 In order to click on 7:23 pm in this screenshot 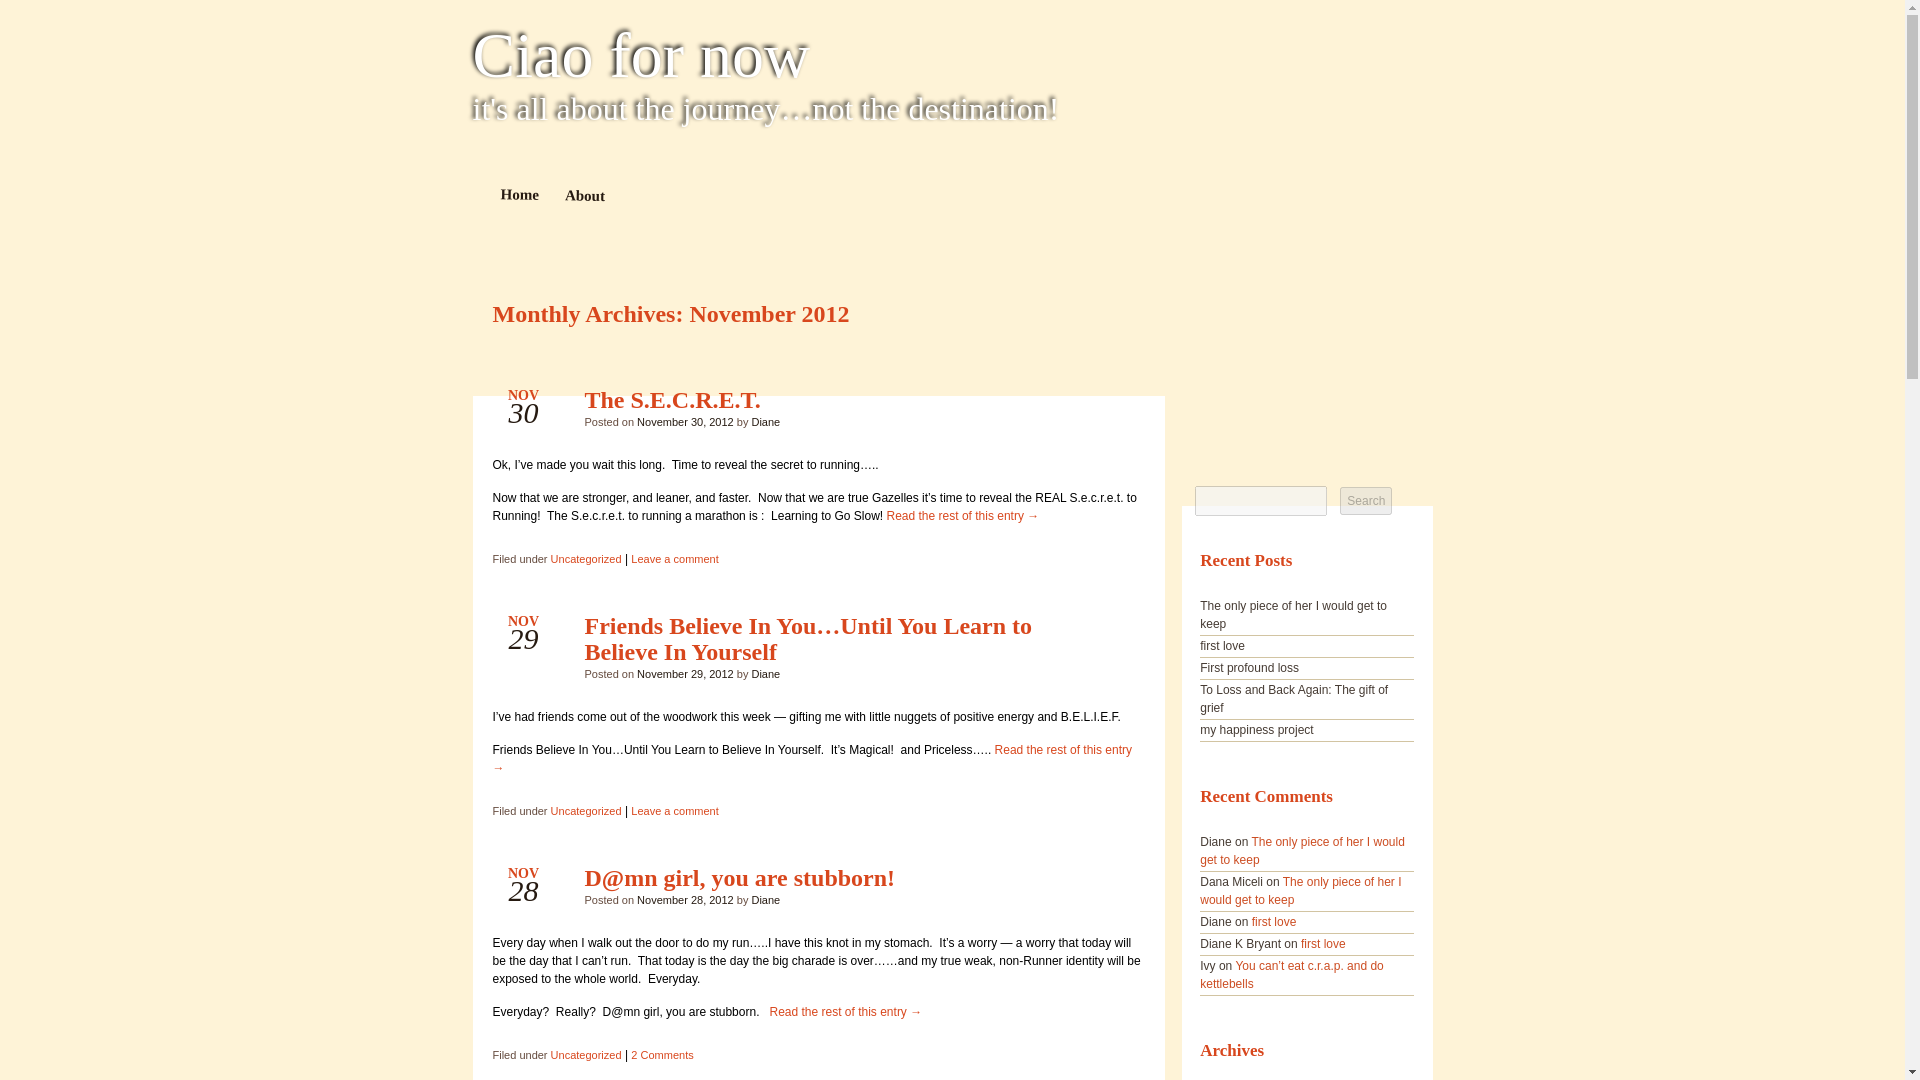, I will do `click(685, 674)`.